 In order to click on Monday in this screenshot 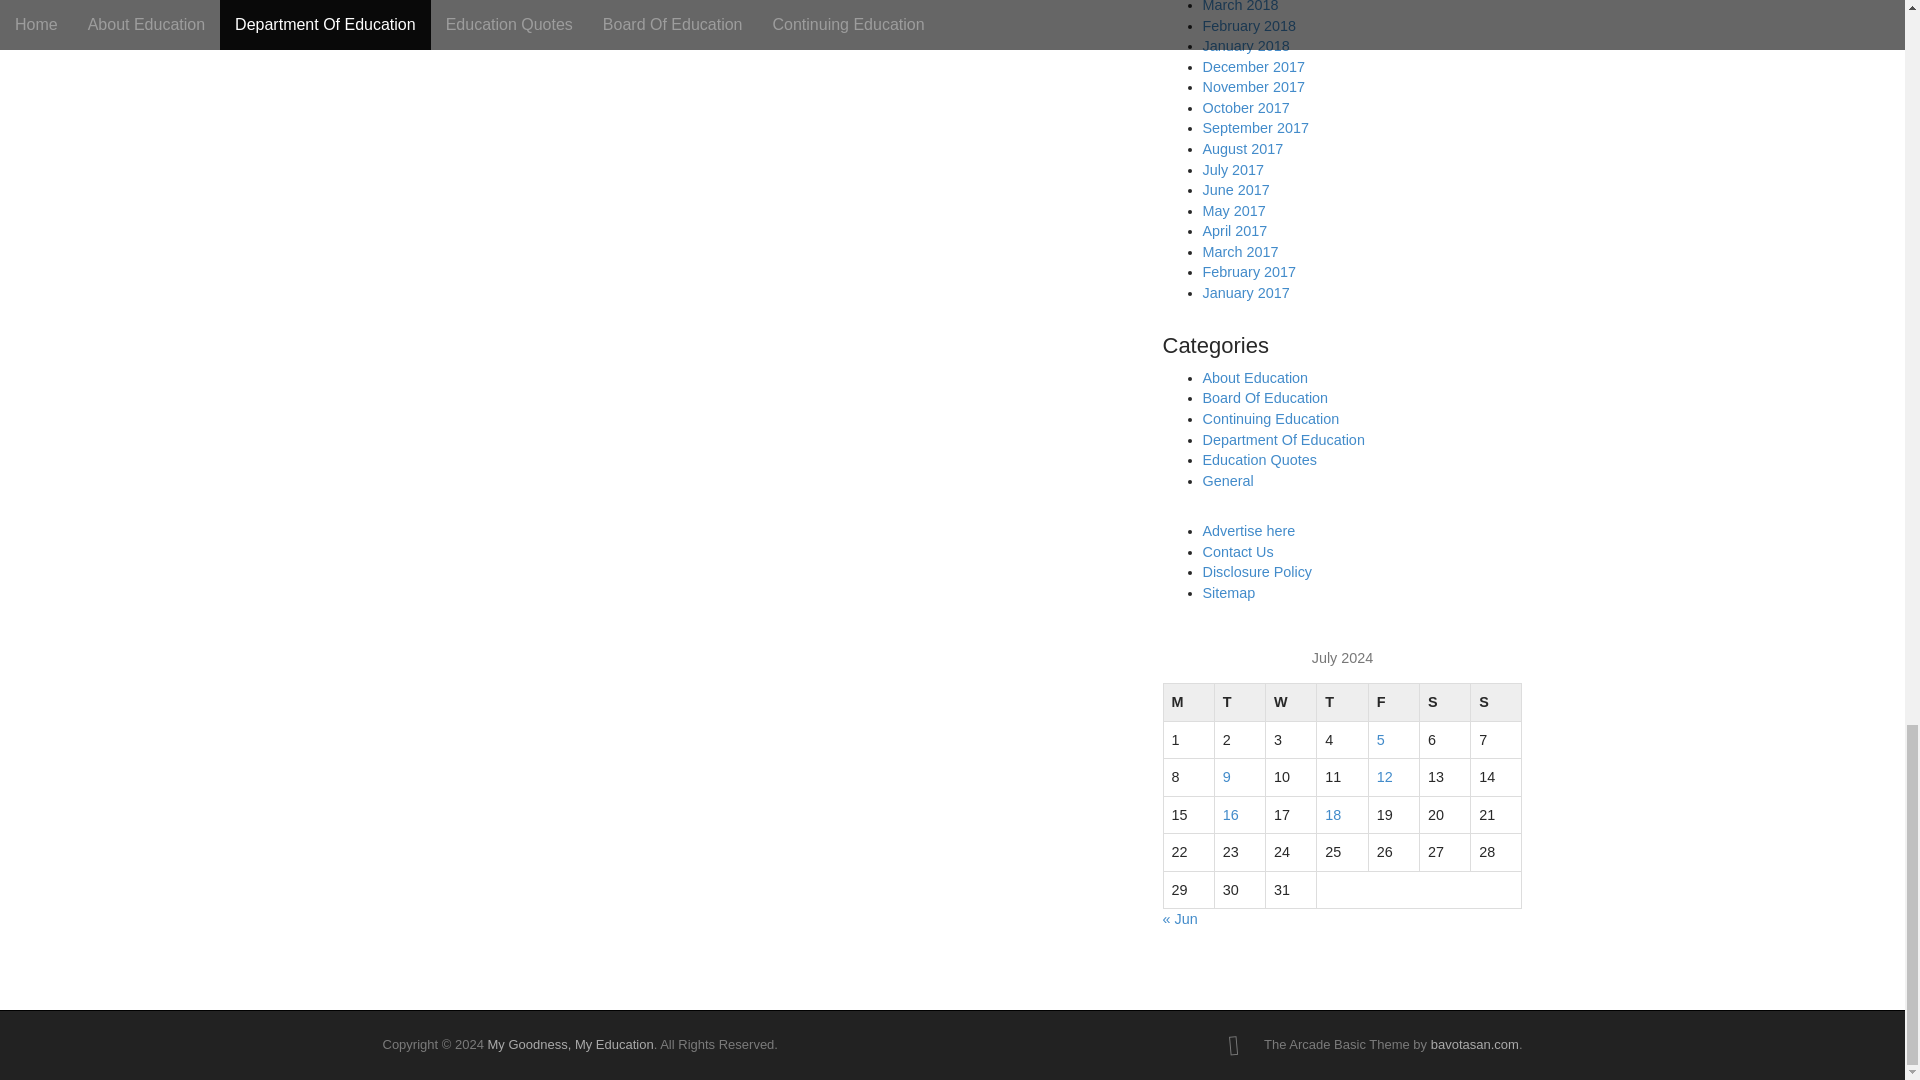, I will do `click(1188, 702)`.